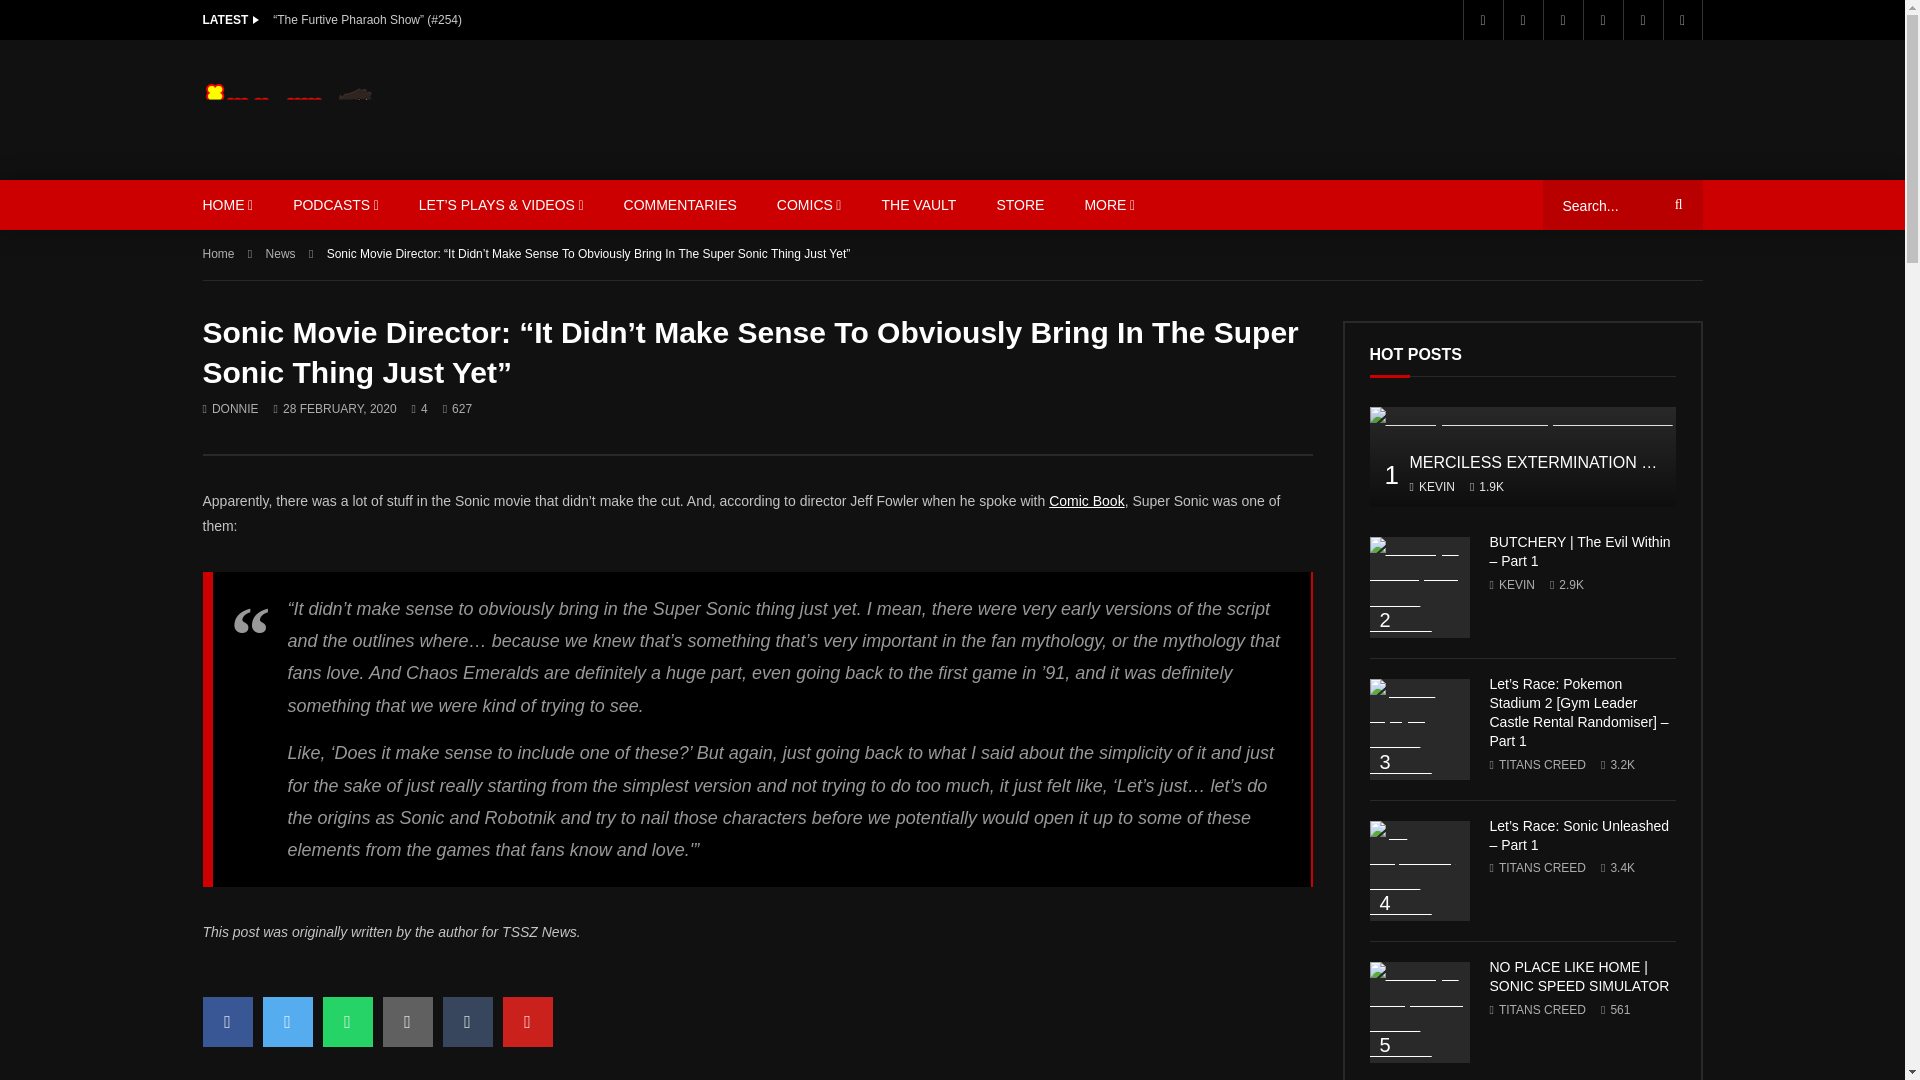 Image resolution: width=1920 pixels, height=1080 pixels. I want to click on PODCASTS, so click(336, 205).